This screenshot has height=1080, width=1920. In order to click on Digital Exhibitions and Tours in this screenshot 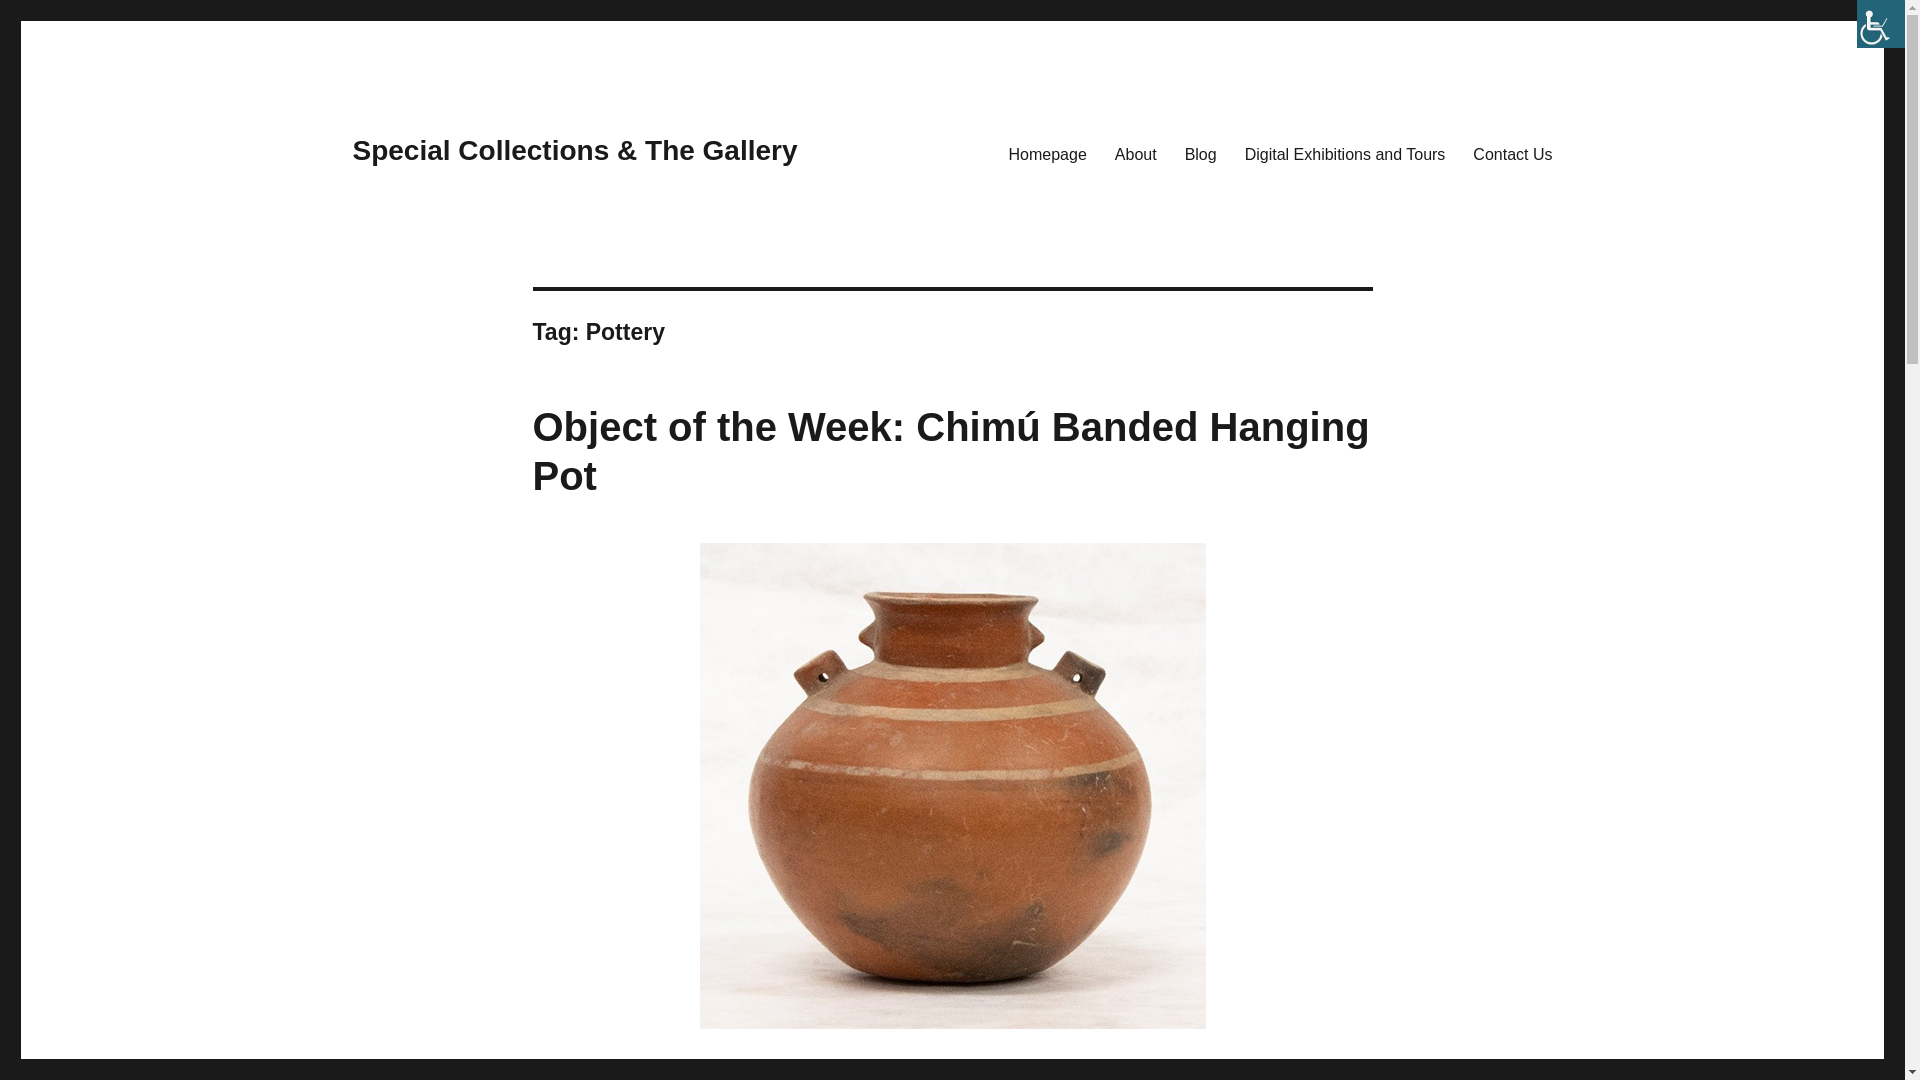, I will do `click(1344, 153)`.